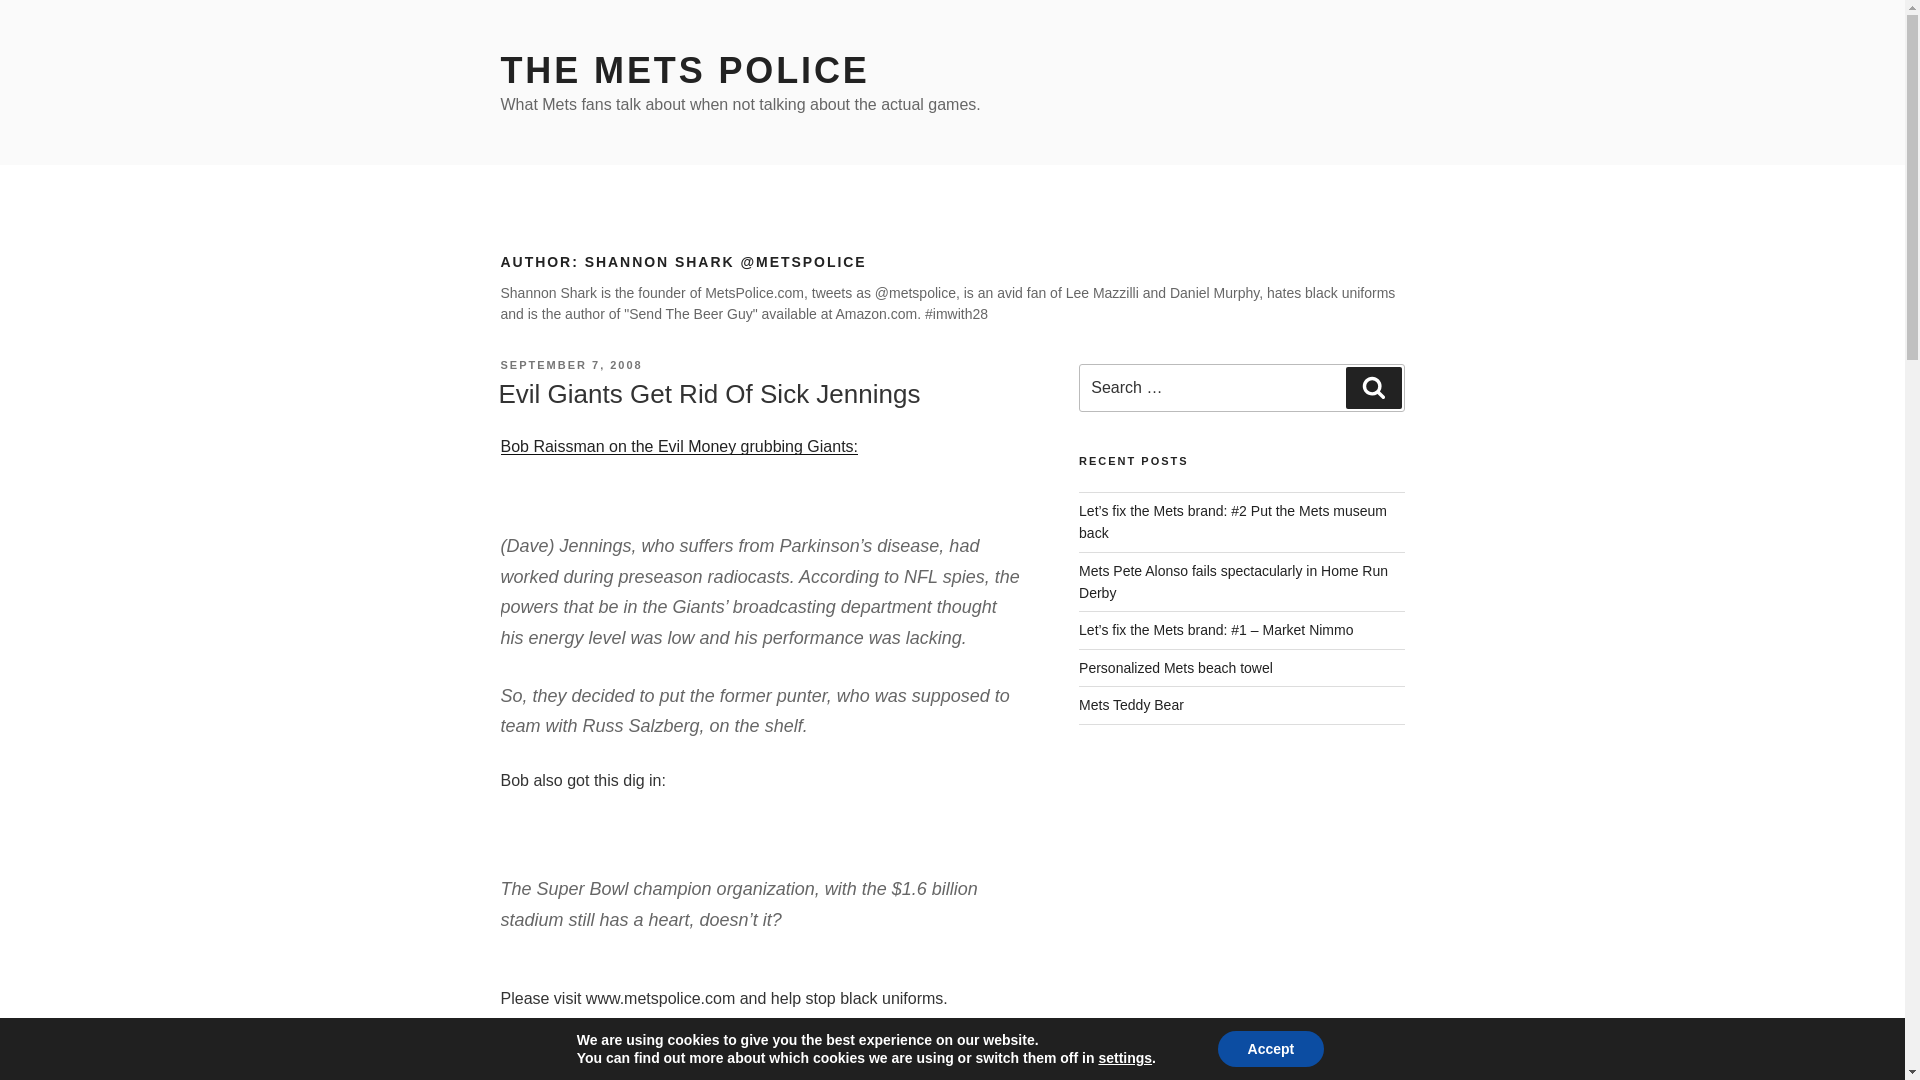  What do you see at coordinates (1132, 704) in the screenshot?
I see `Mets Teddy Bear` at bounding box center [1132, 704].